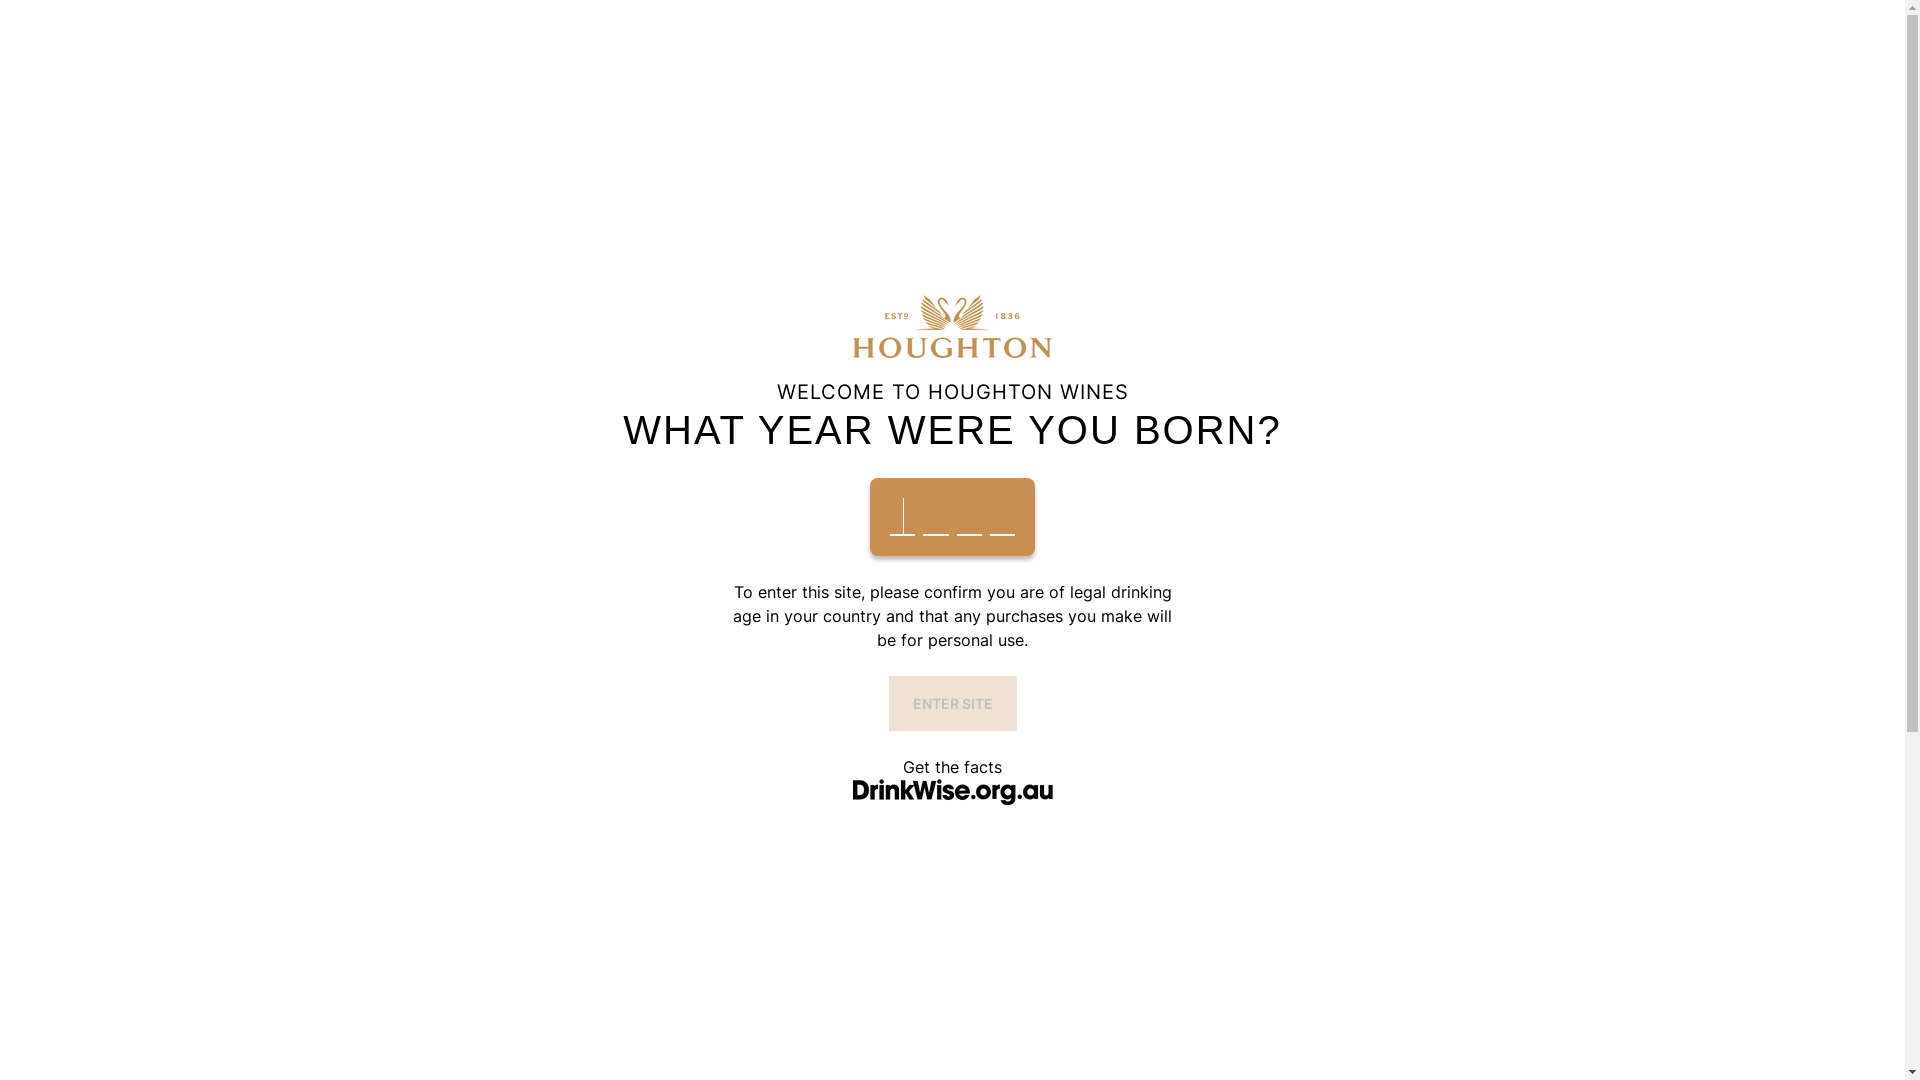 This screenshot has height=1080, width=1920. I want to click on Get the facts, so click(952, 767).